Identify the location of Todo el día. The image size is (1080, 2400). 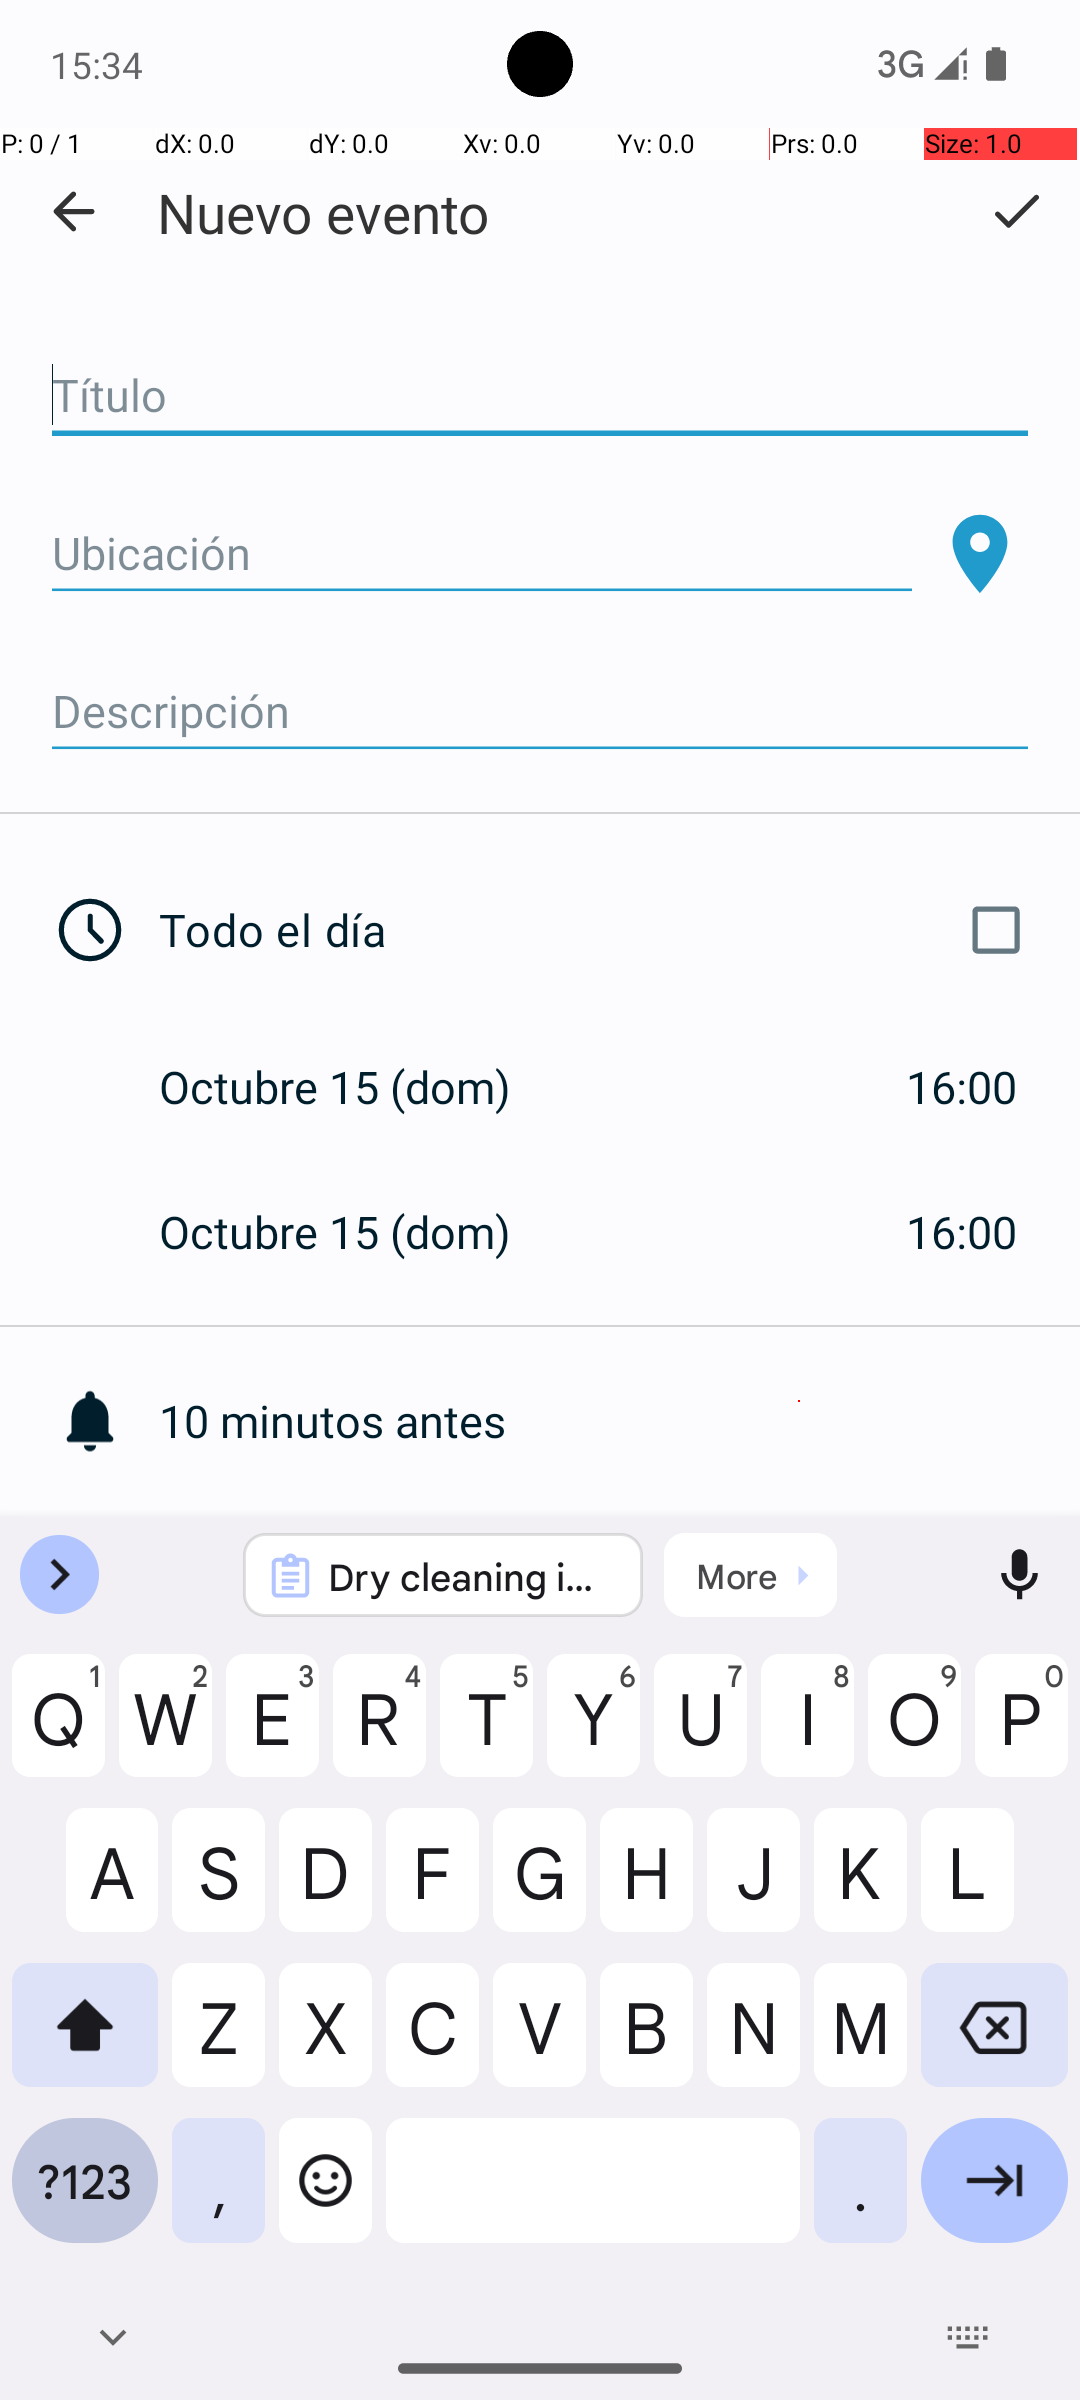
(598, 930).